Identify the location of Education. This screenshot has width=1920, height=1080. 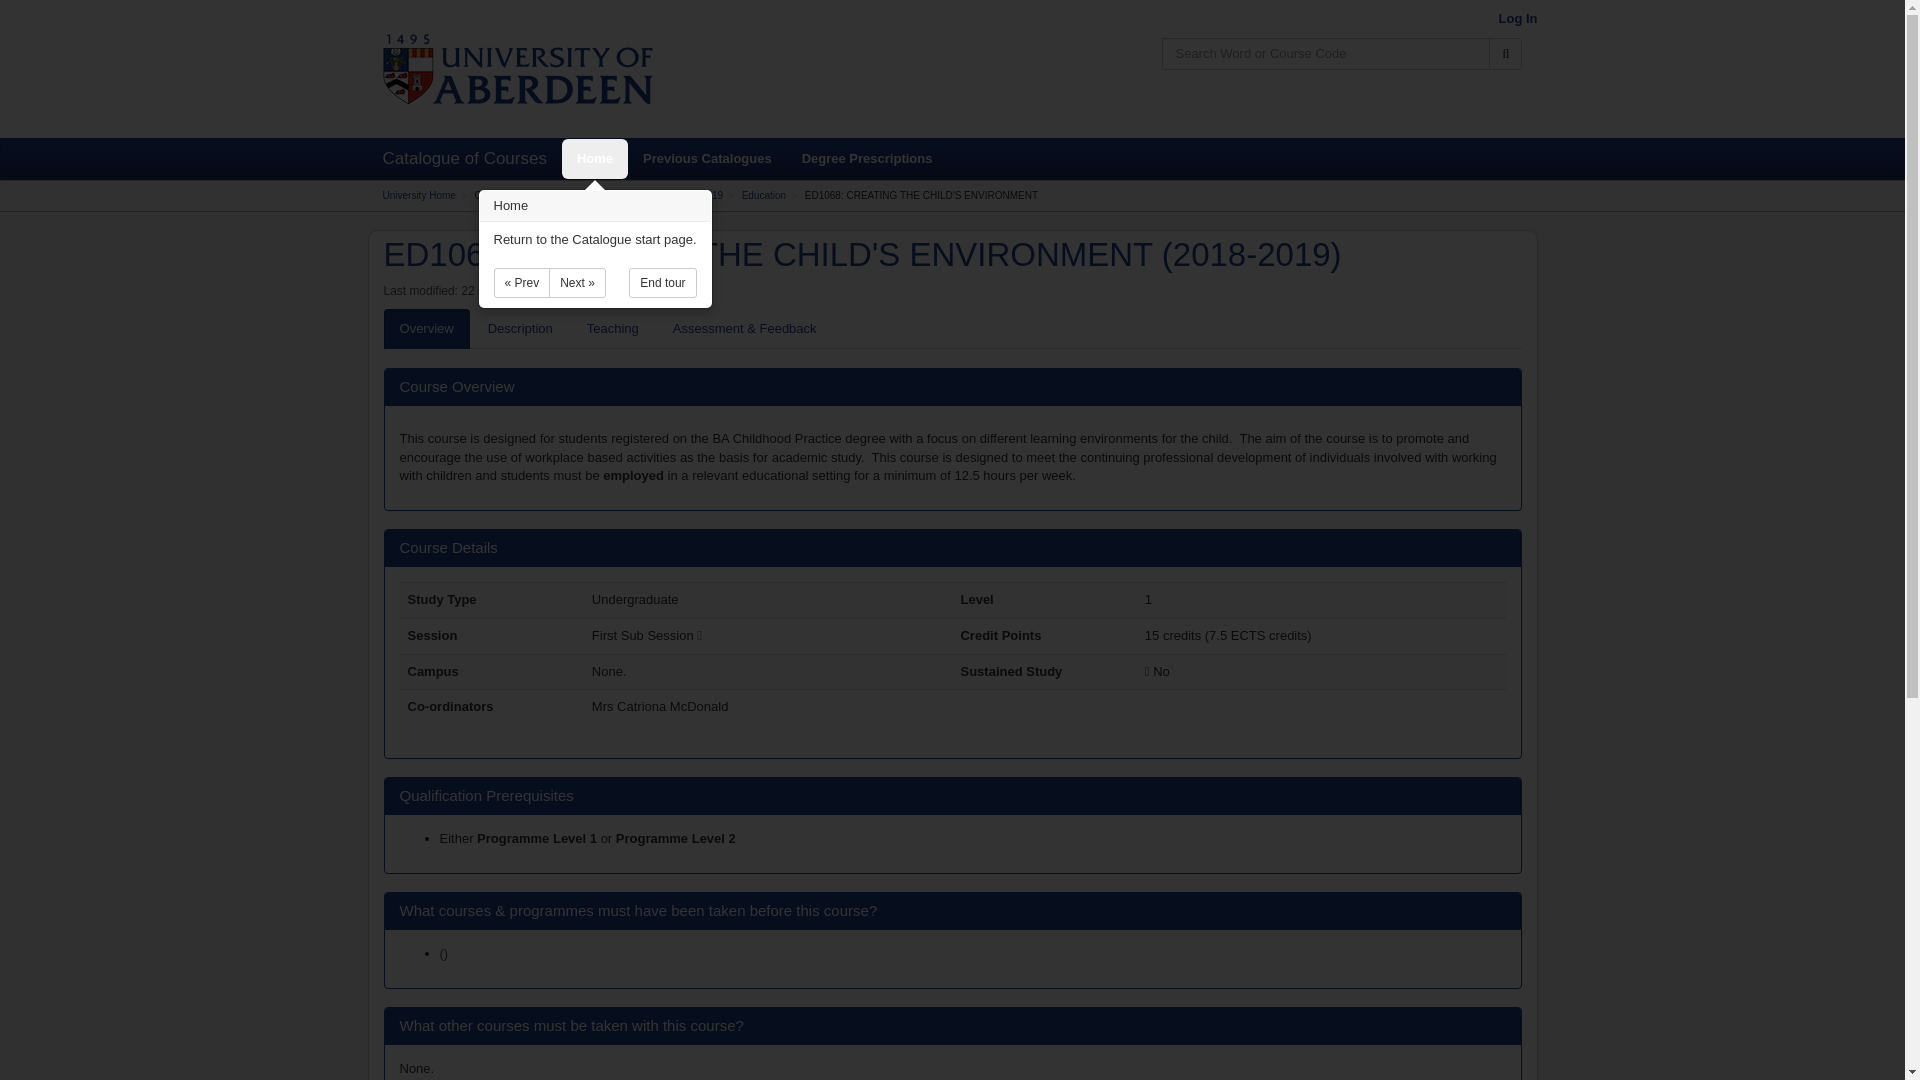
(763, 195).